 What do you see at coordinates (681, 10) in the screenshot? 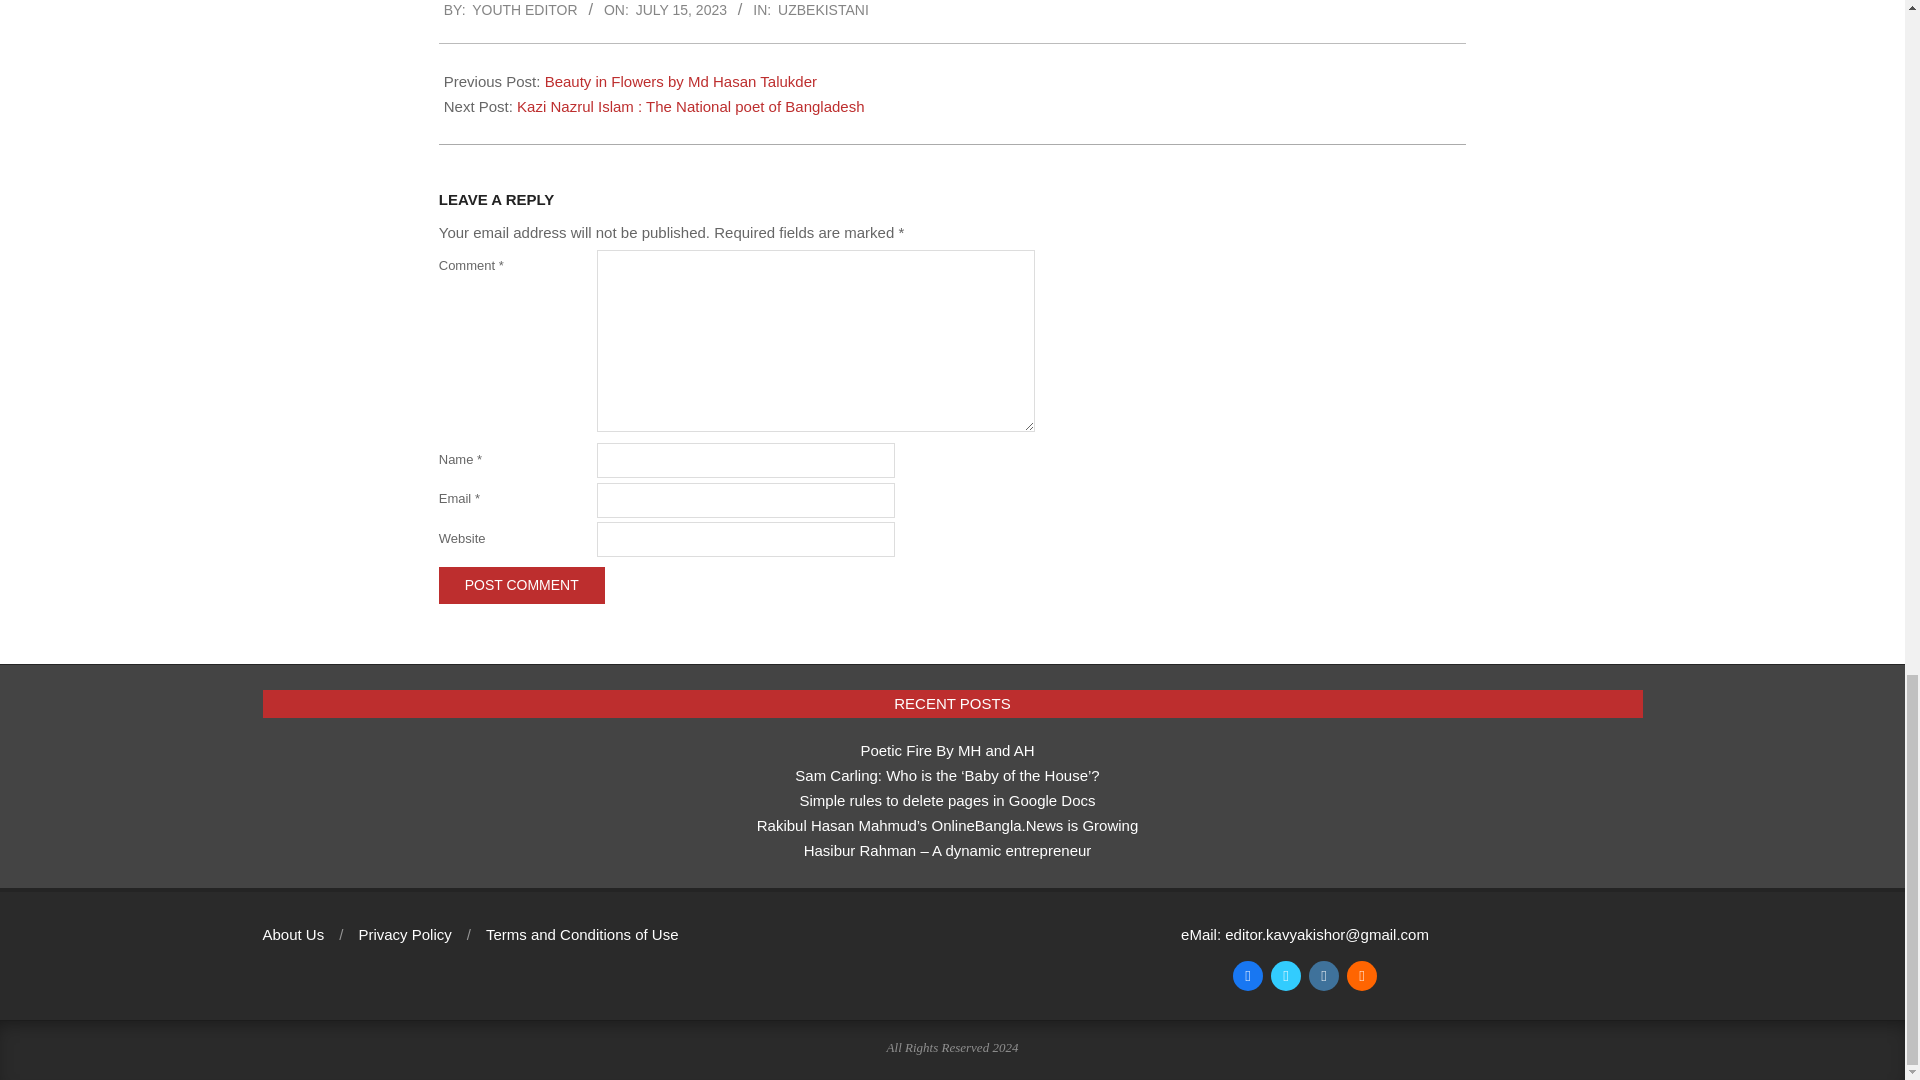
I see `Saturday, July 15, 2023, 6:41 pm` at bounding box center [681, 10].